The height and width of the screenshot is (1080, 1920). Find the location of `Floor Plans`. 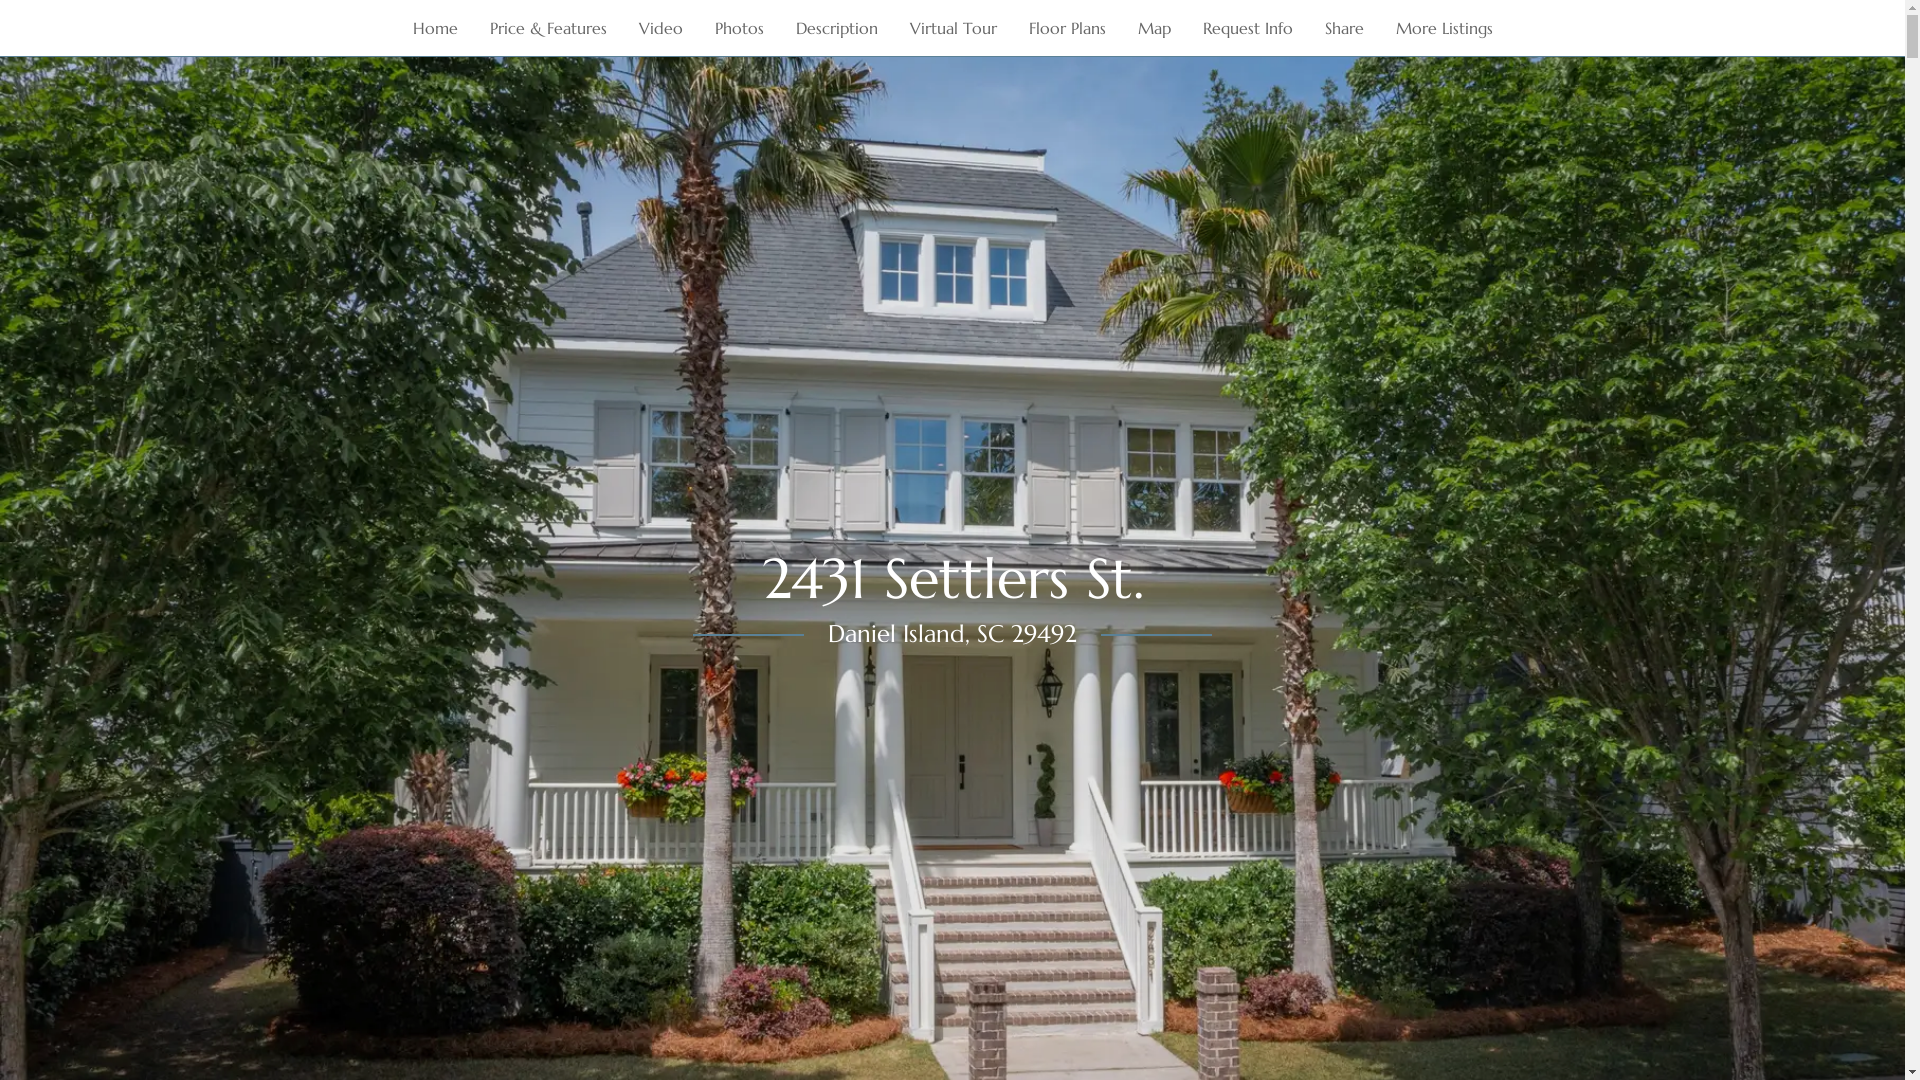

Floor Plans is located at coordinates (1066, 28).